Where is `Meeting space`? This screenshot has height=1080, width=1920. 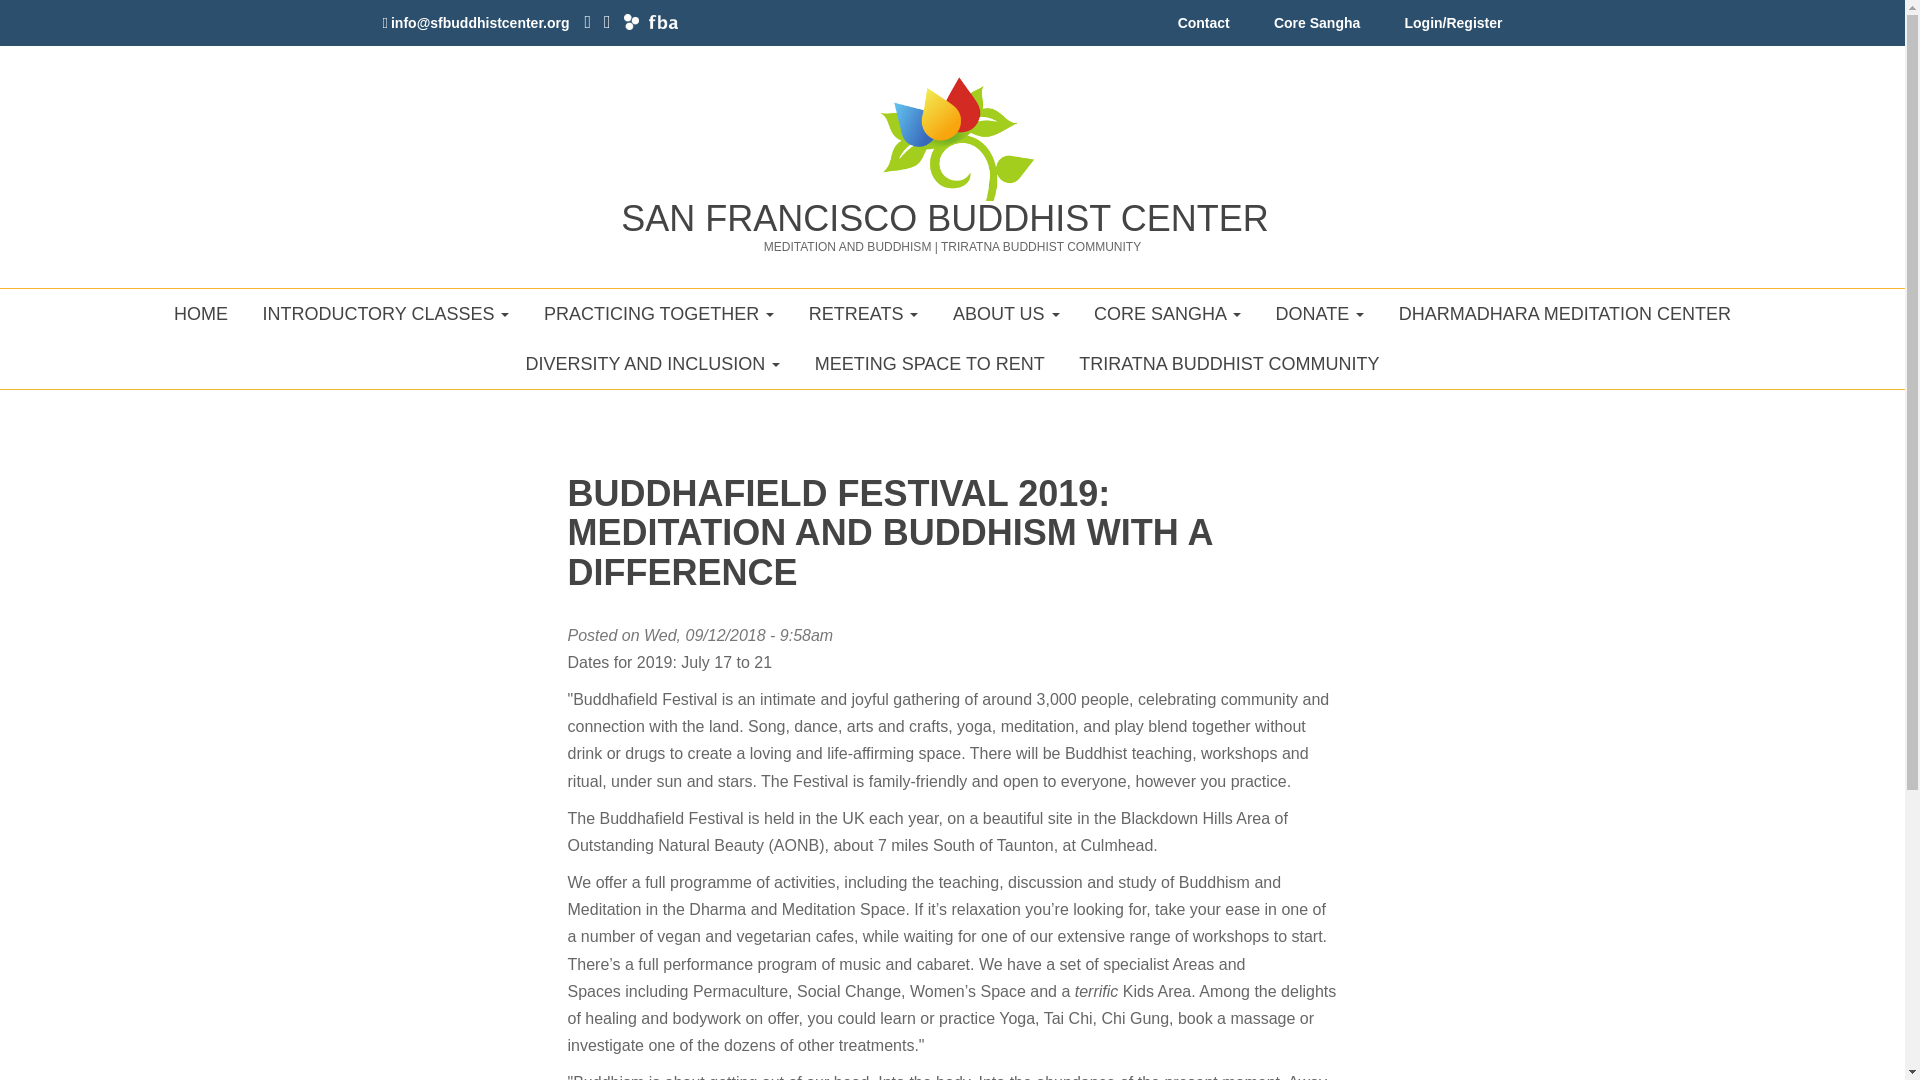
Meeting space is located at coordinates (930, 364).